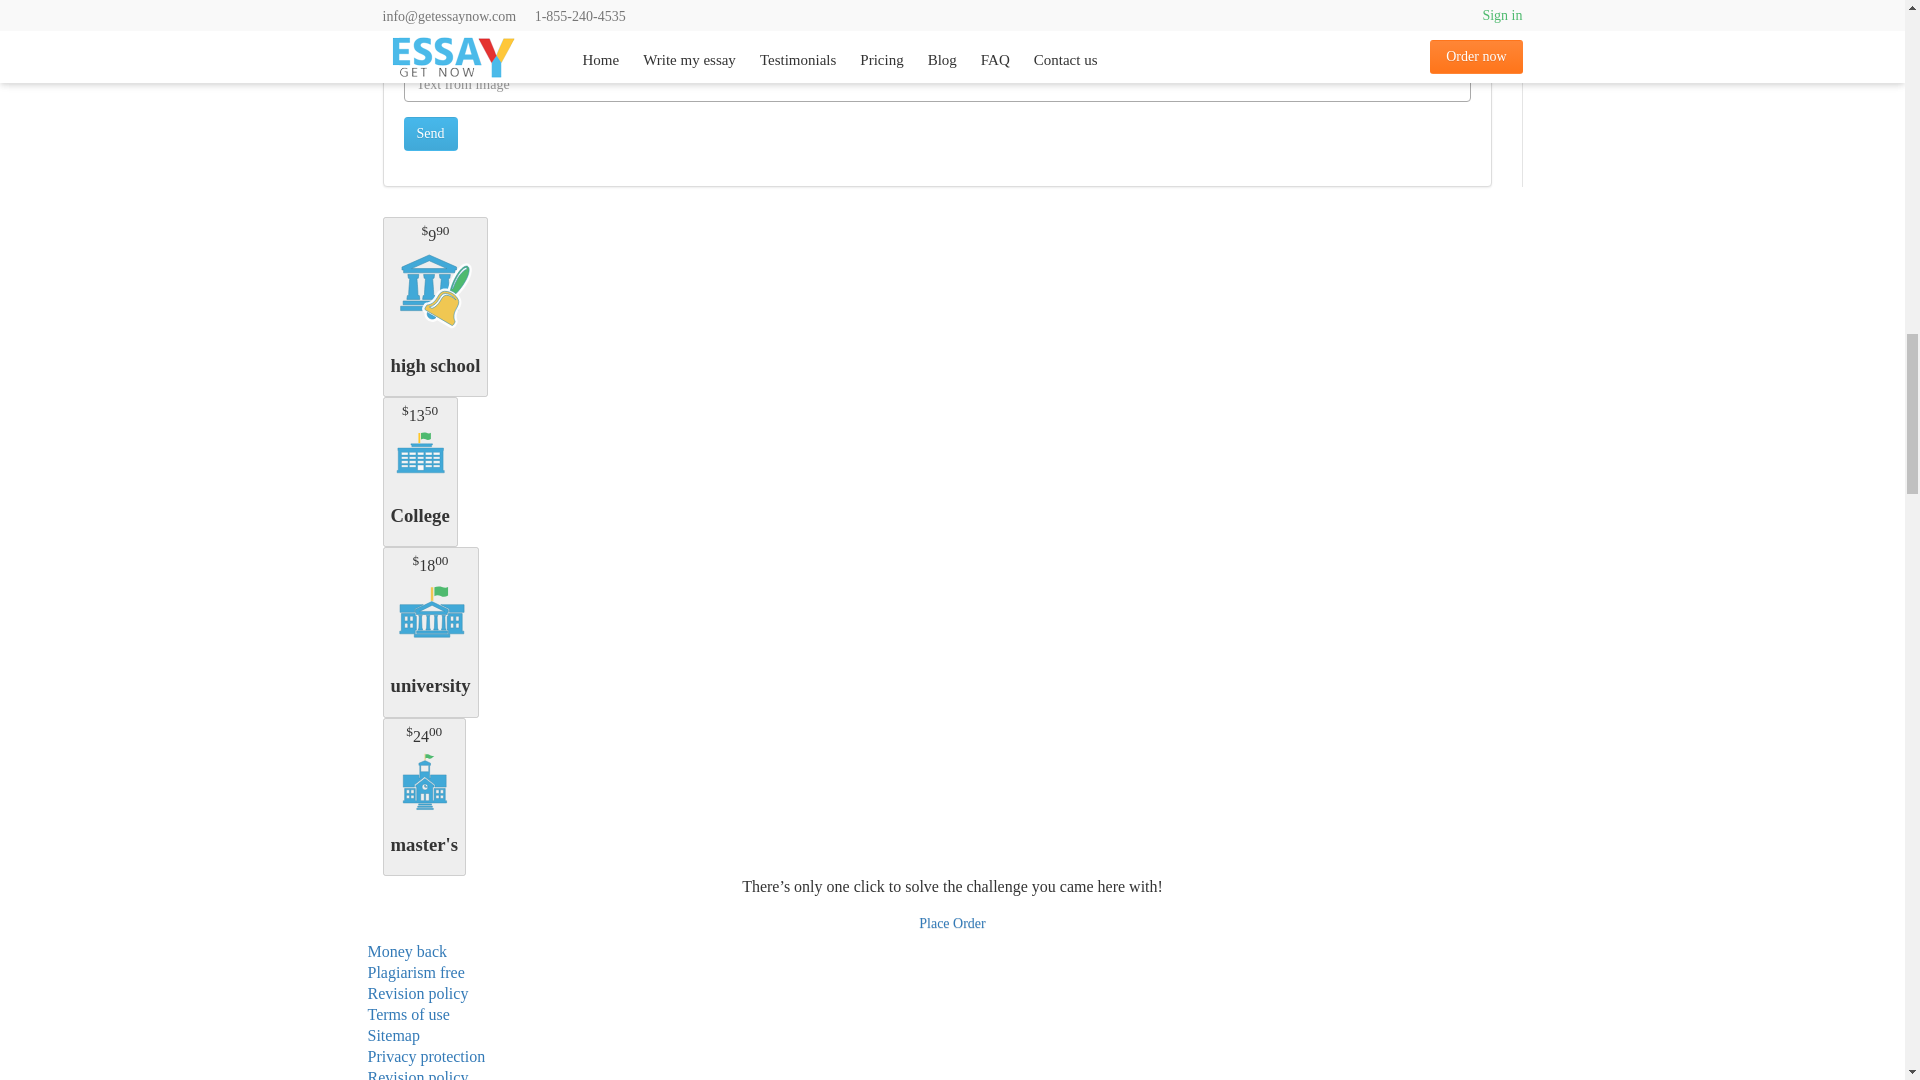  What do you see at coordinates (952, 924) in the screenshot?
I see `Place Order` at bounding box center [952, 924].